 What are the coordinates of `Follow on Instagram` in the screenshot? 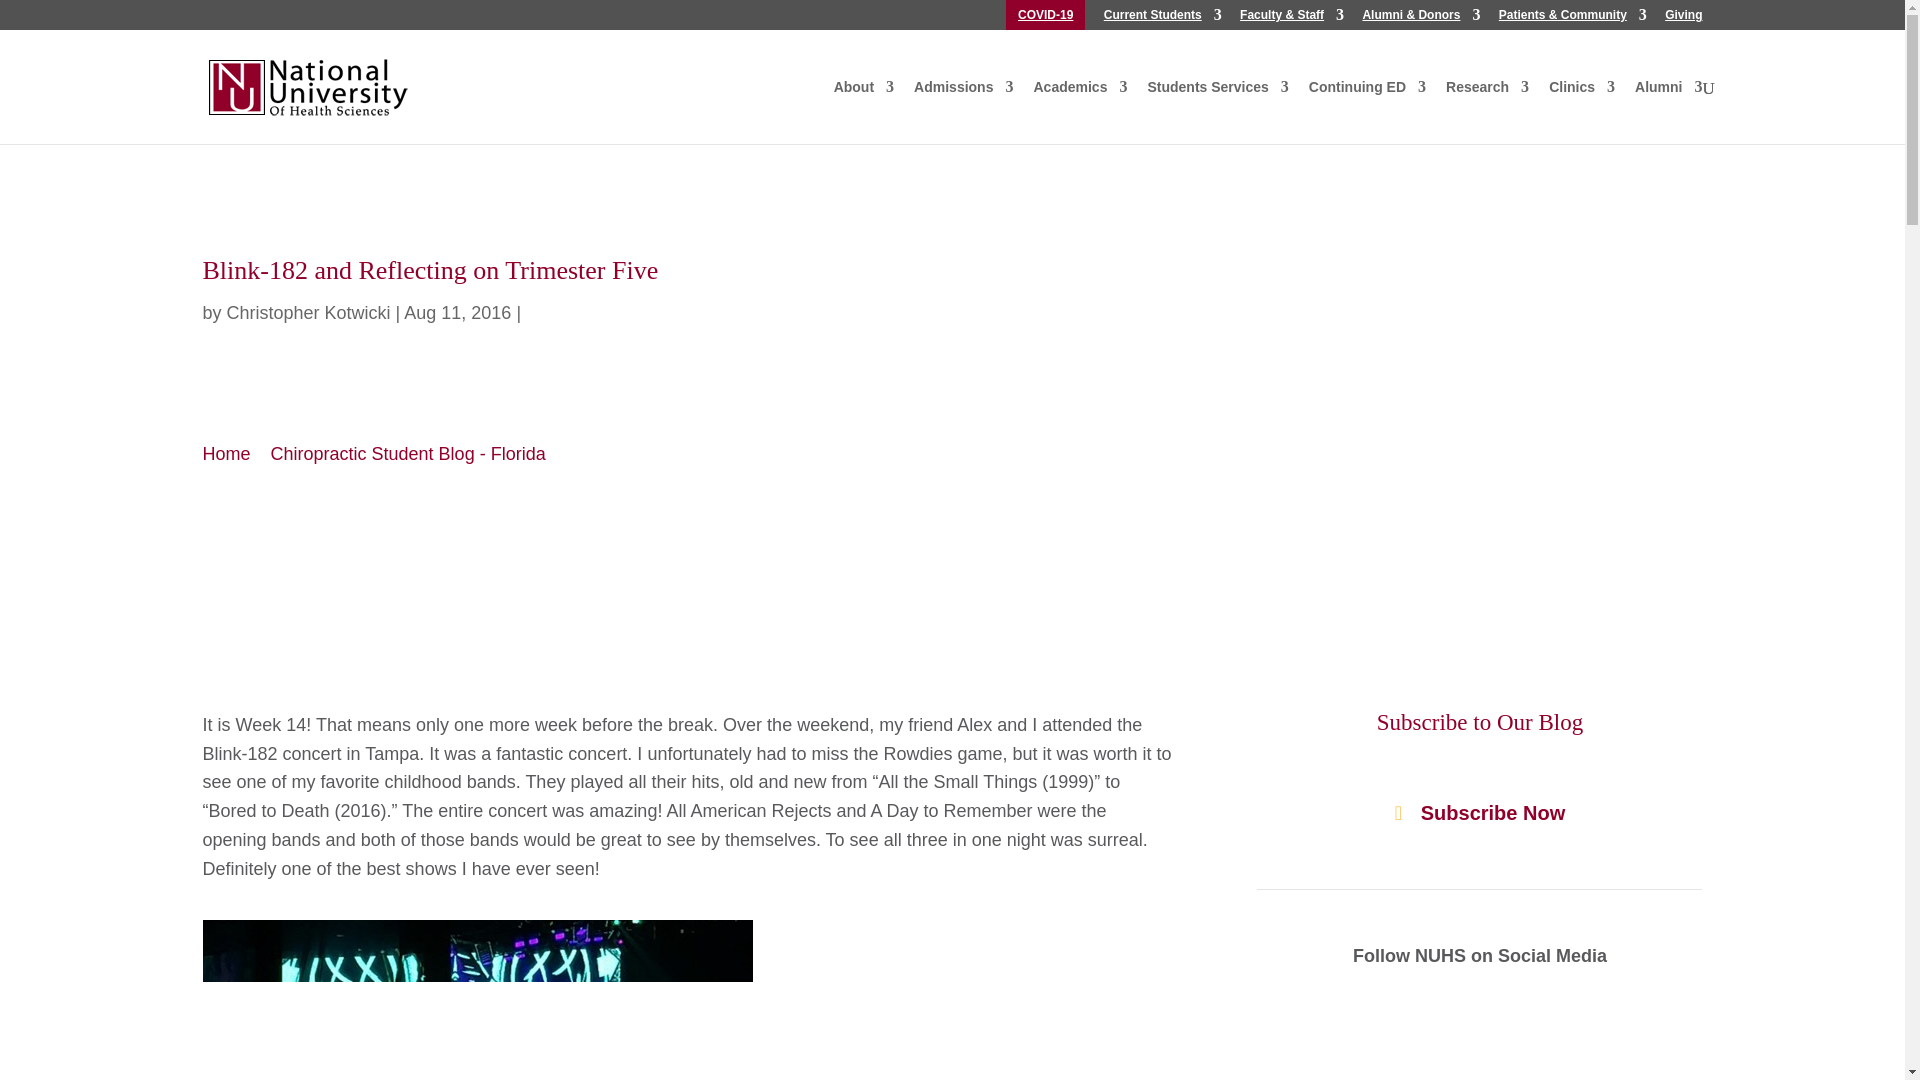 It's located at (1560, 1046).